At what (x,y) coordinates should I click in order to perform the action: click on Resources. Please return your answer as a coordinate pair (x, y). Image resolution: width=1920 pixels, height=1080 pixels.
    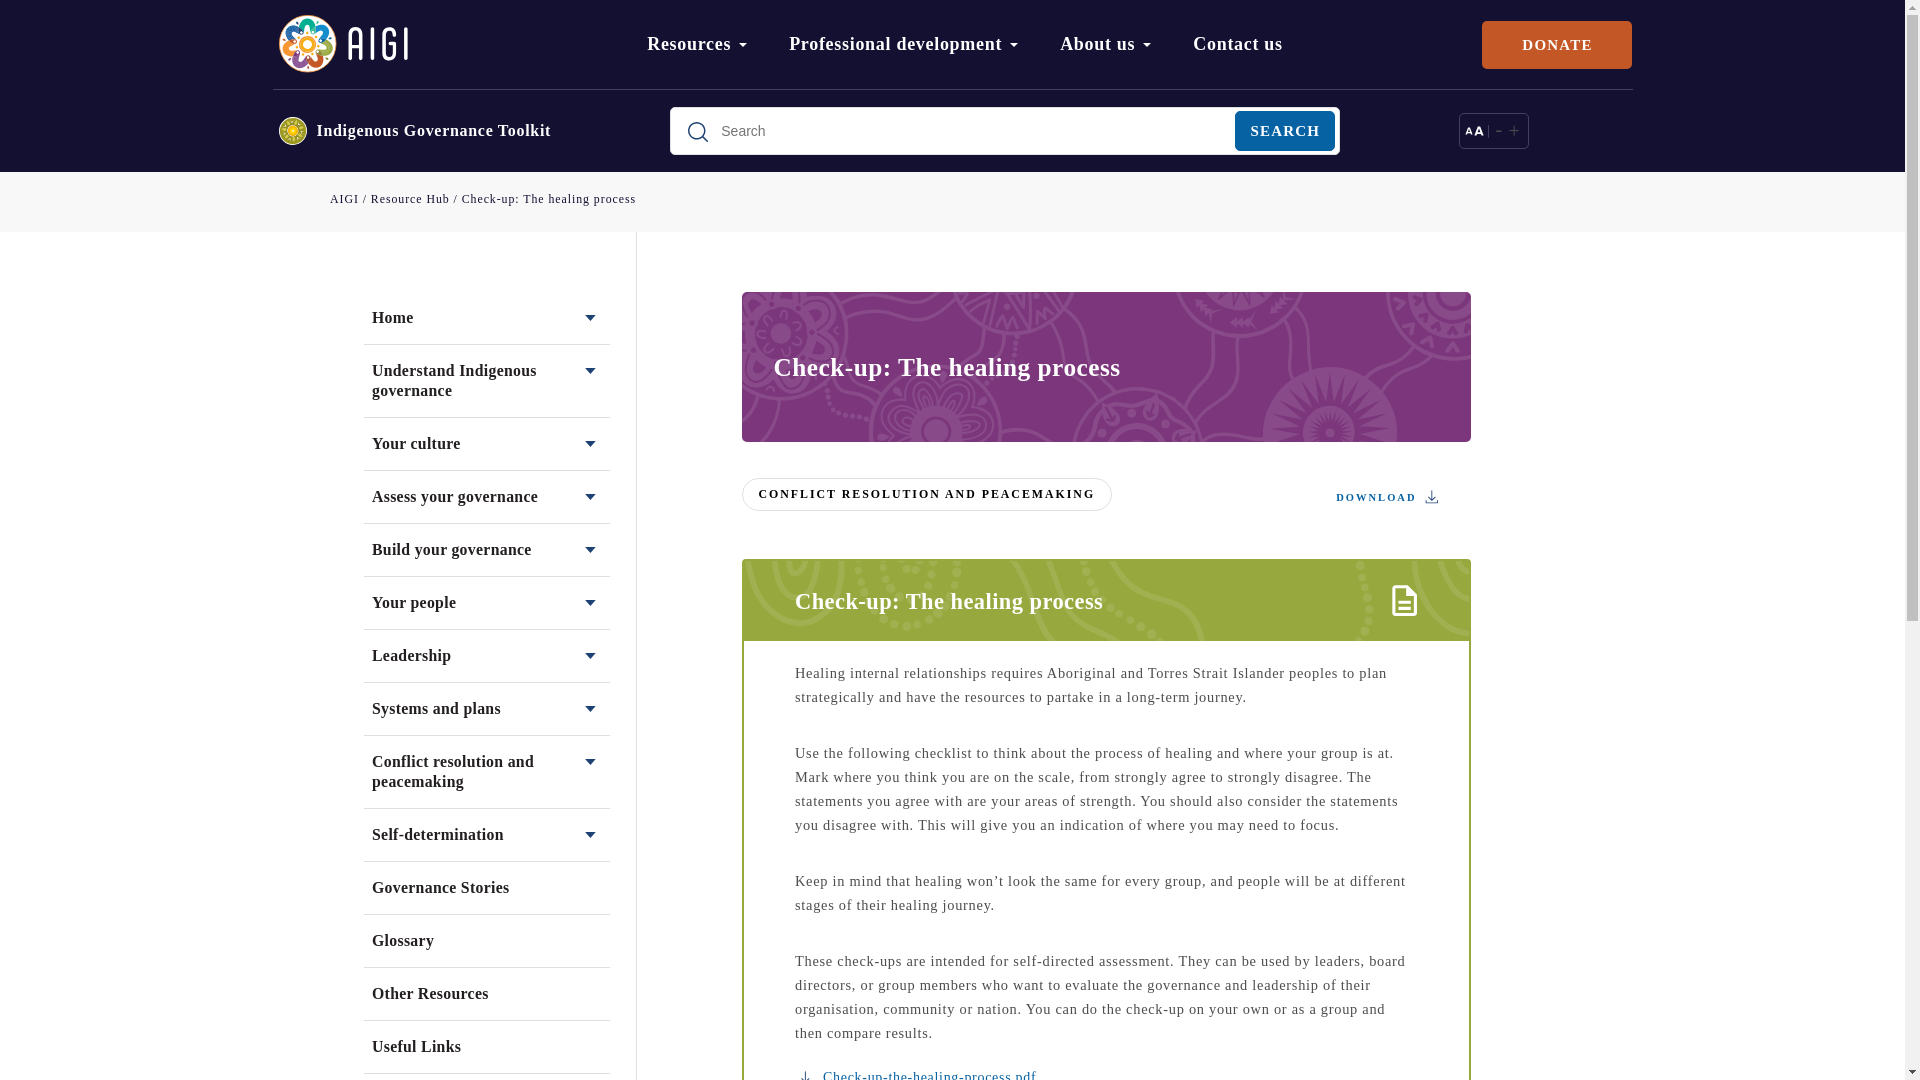
    Looking at the image, I should click on (706, 68).